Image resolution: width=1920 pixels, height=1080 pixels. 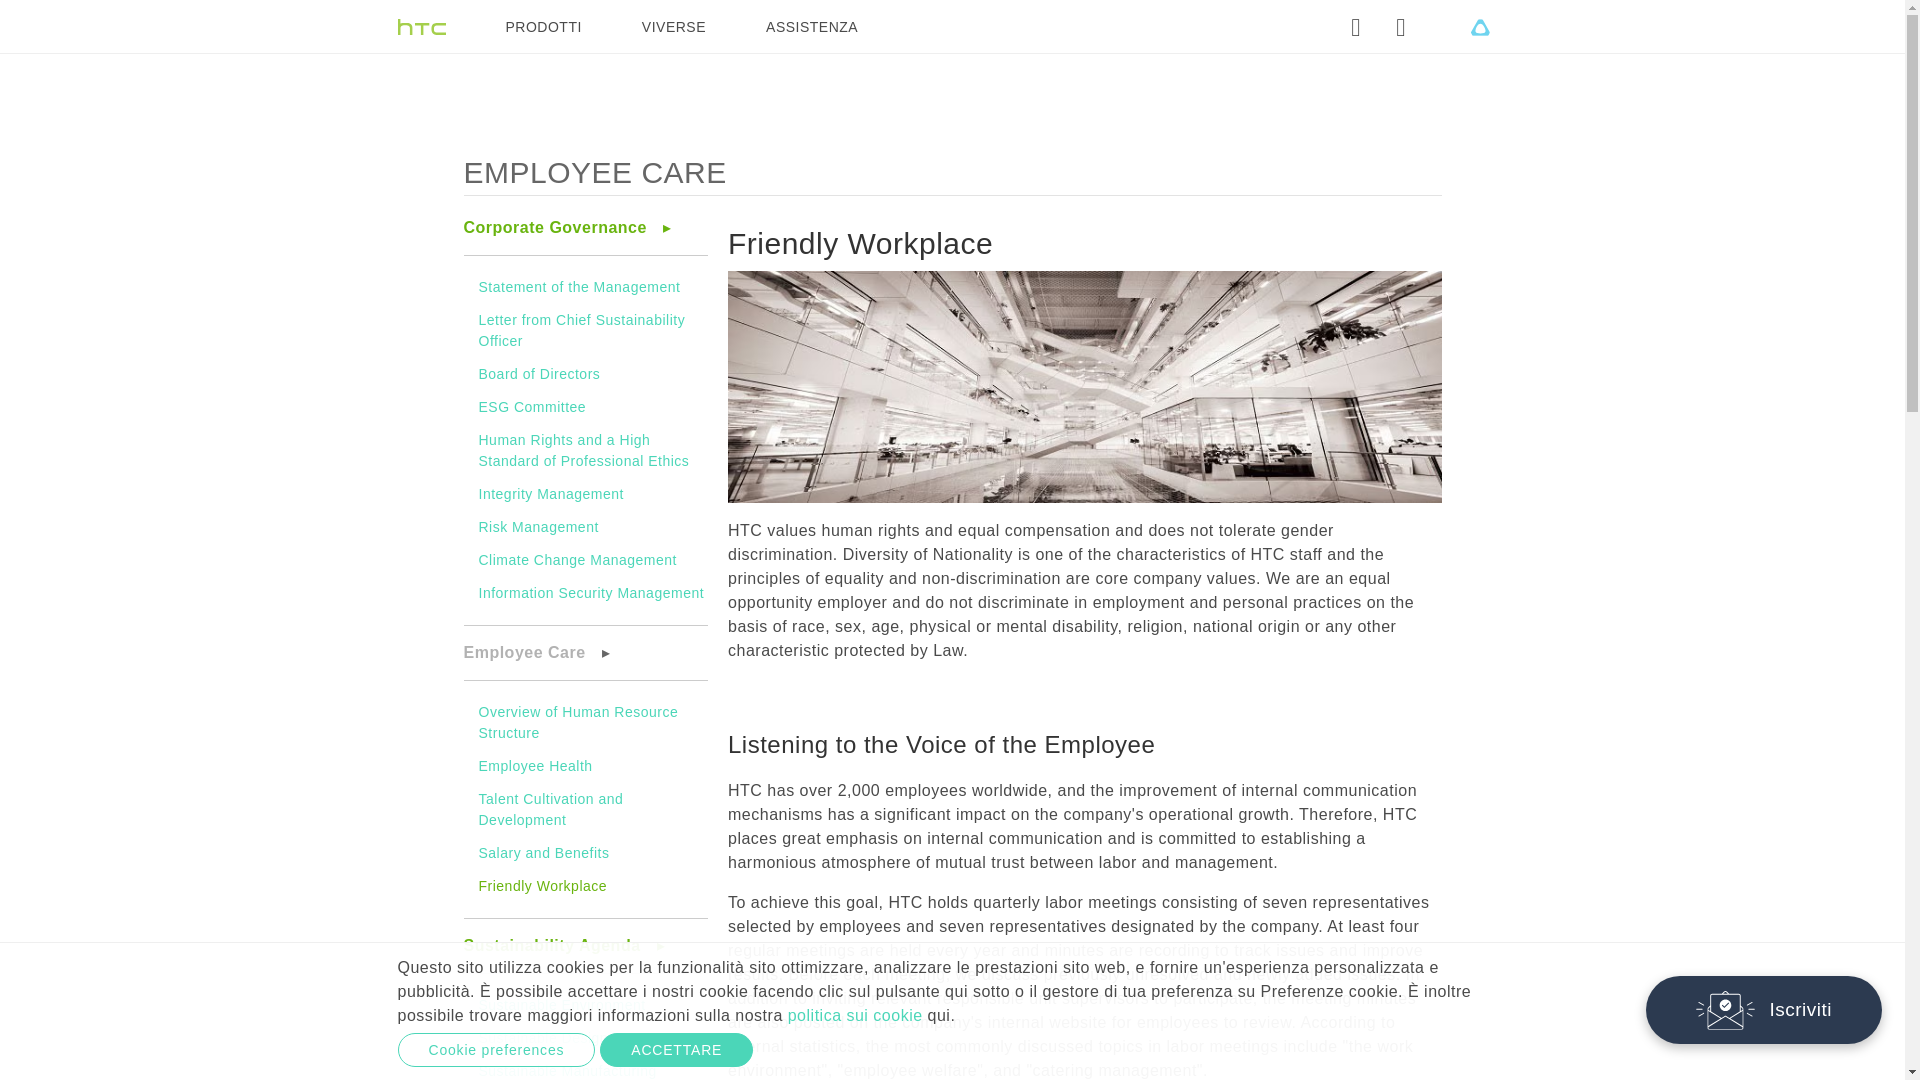 I want to click on Statement of the Management, so click(x=578, y=286).